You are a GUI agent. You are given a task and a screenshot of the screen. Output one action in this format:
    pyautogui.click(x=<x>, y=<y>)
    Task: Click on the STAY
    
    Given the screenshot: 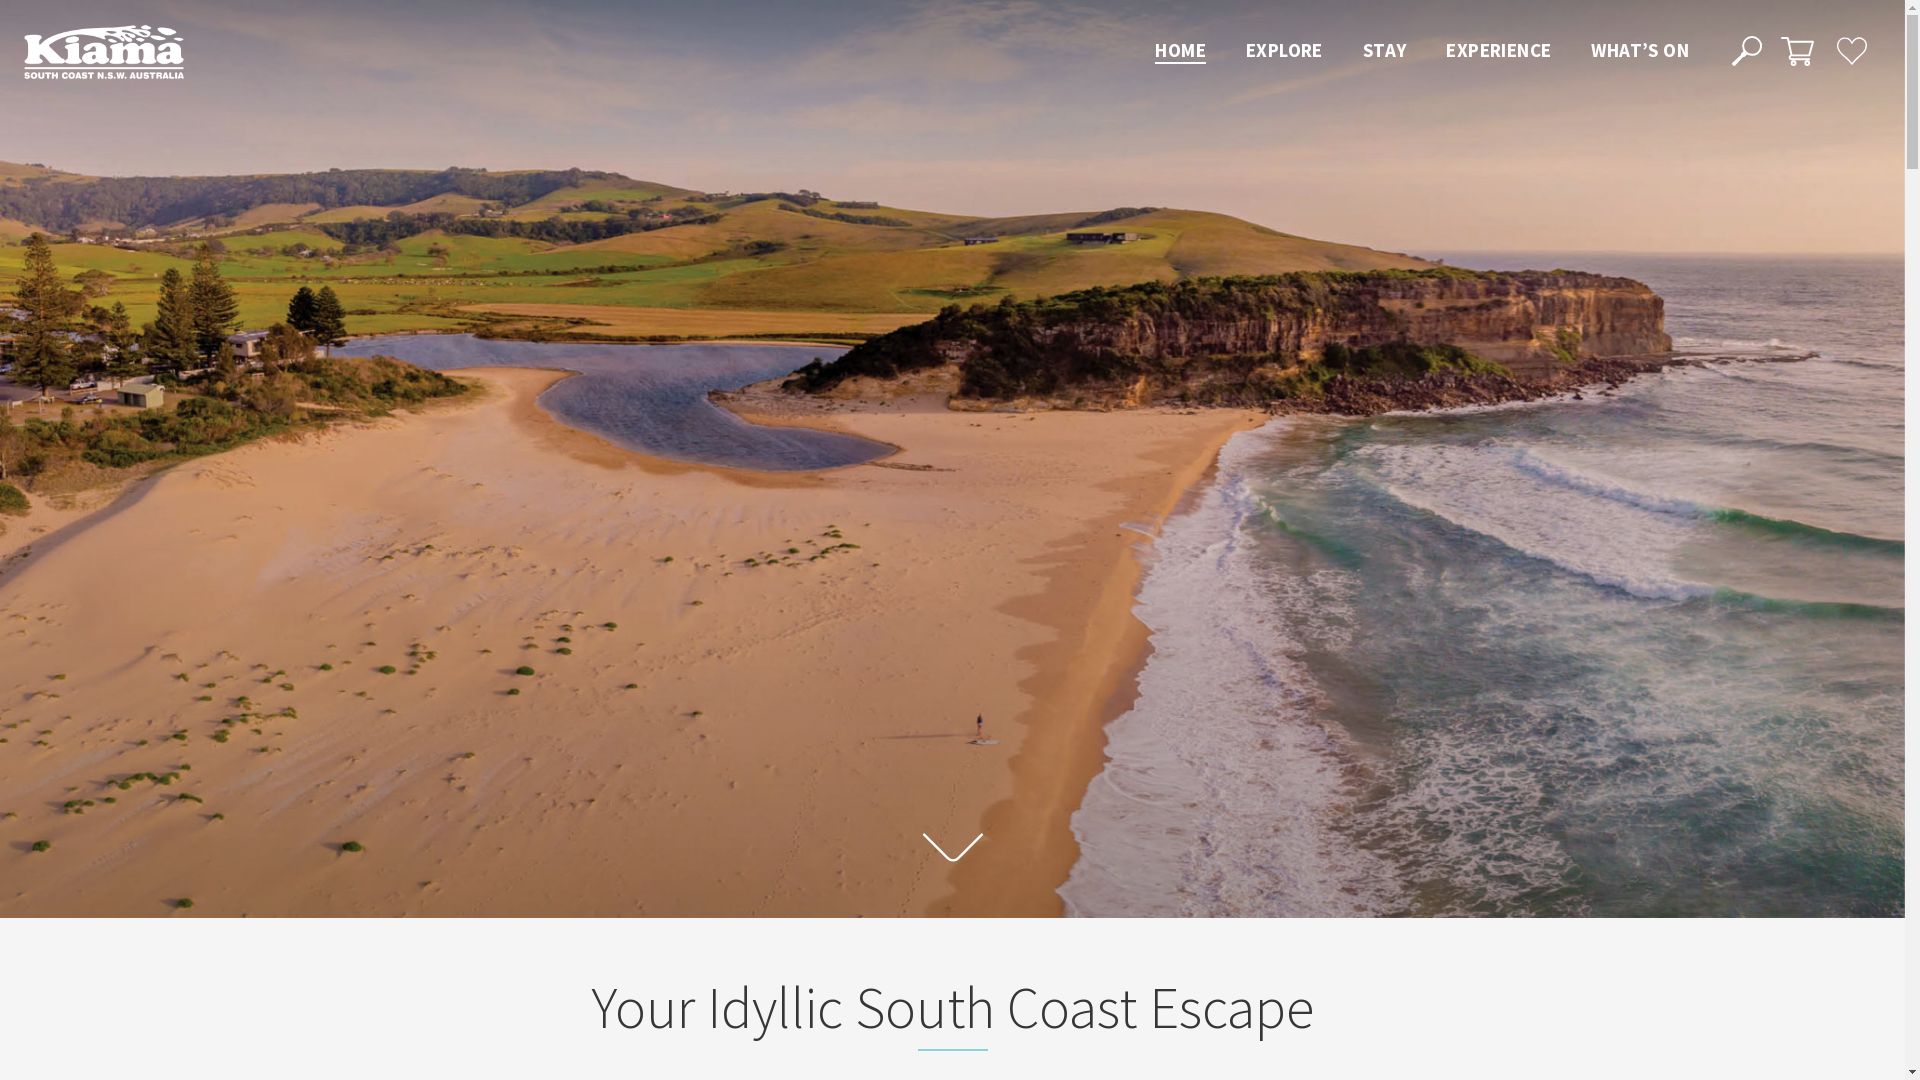 What is the action you would take?
    pyautogui.click(x=1385, y=51)
    